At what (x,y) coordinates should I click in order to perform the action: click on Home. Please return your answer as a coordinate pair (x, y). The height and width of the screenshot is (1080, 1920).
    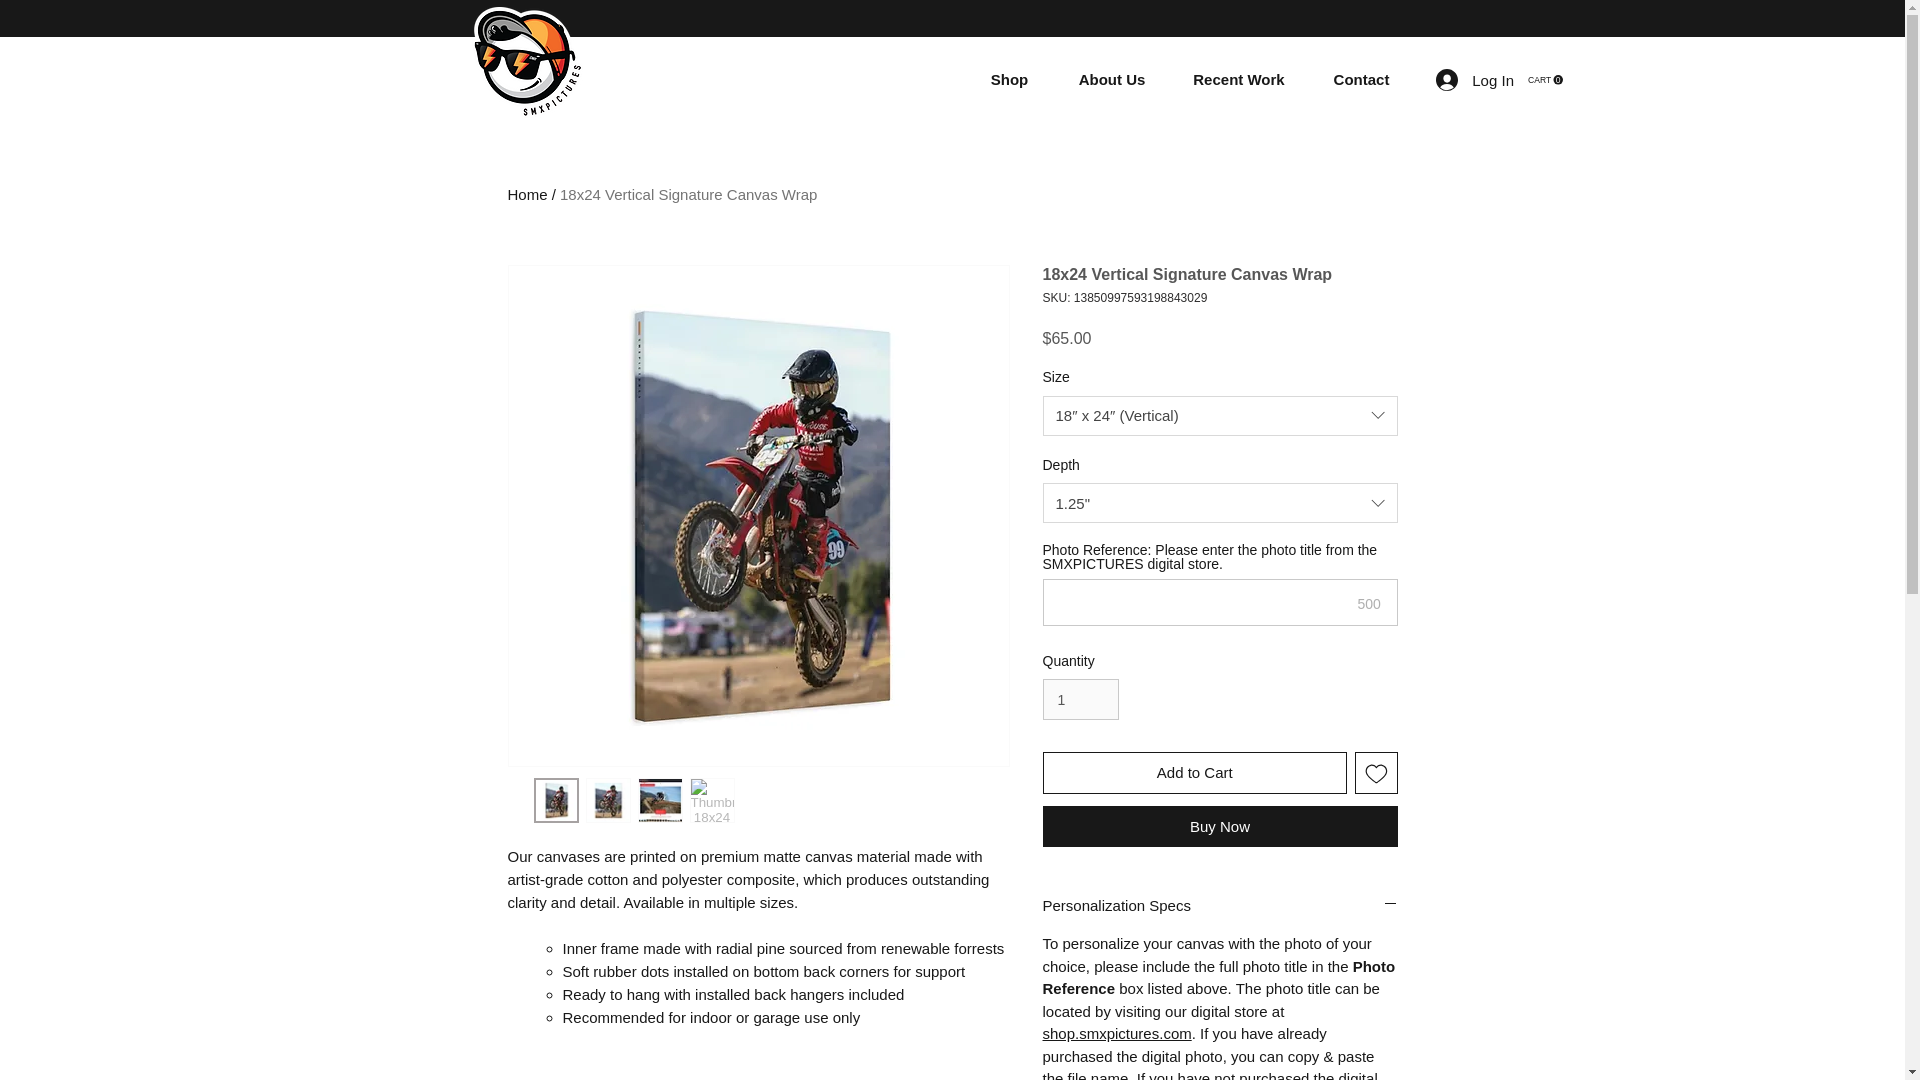
    Looking at the image, I should click on (1112, 80).